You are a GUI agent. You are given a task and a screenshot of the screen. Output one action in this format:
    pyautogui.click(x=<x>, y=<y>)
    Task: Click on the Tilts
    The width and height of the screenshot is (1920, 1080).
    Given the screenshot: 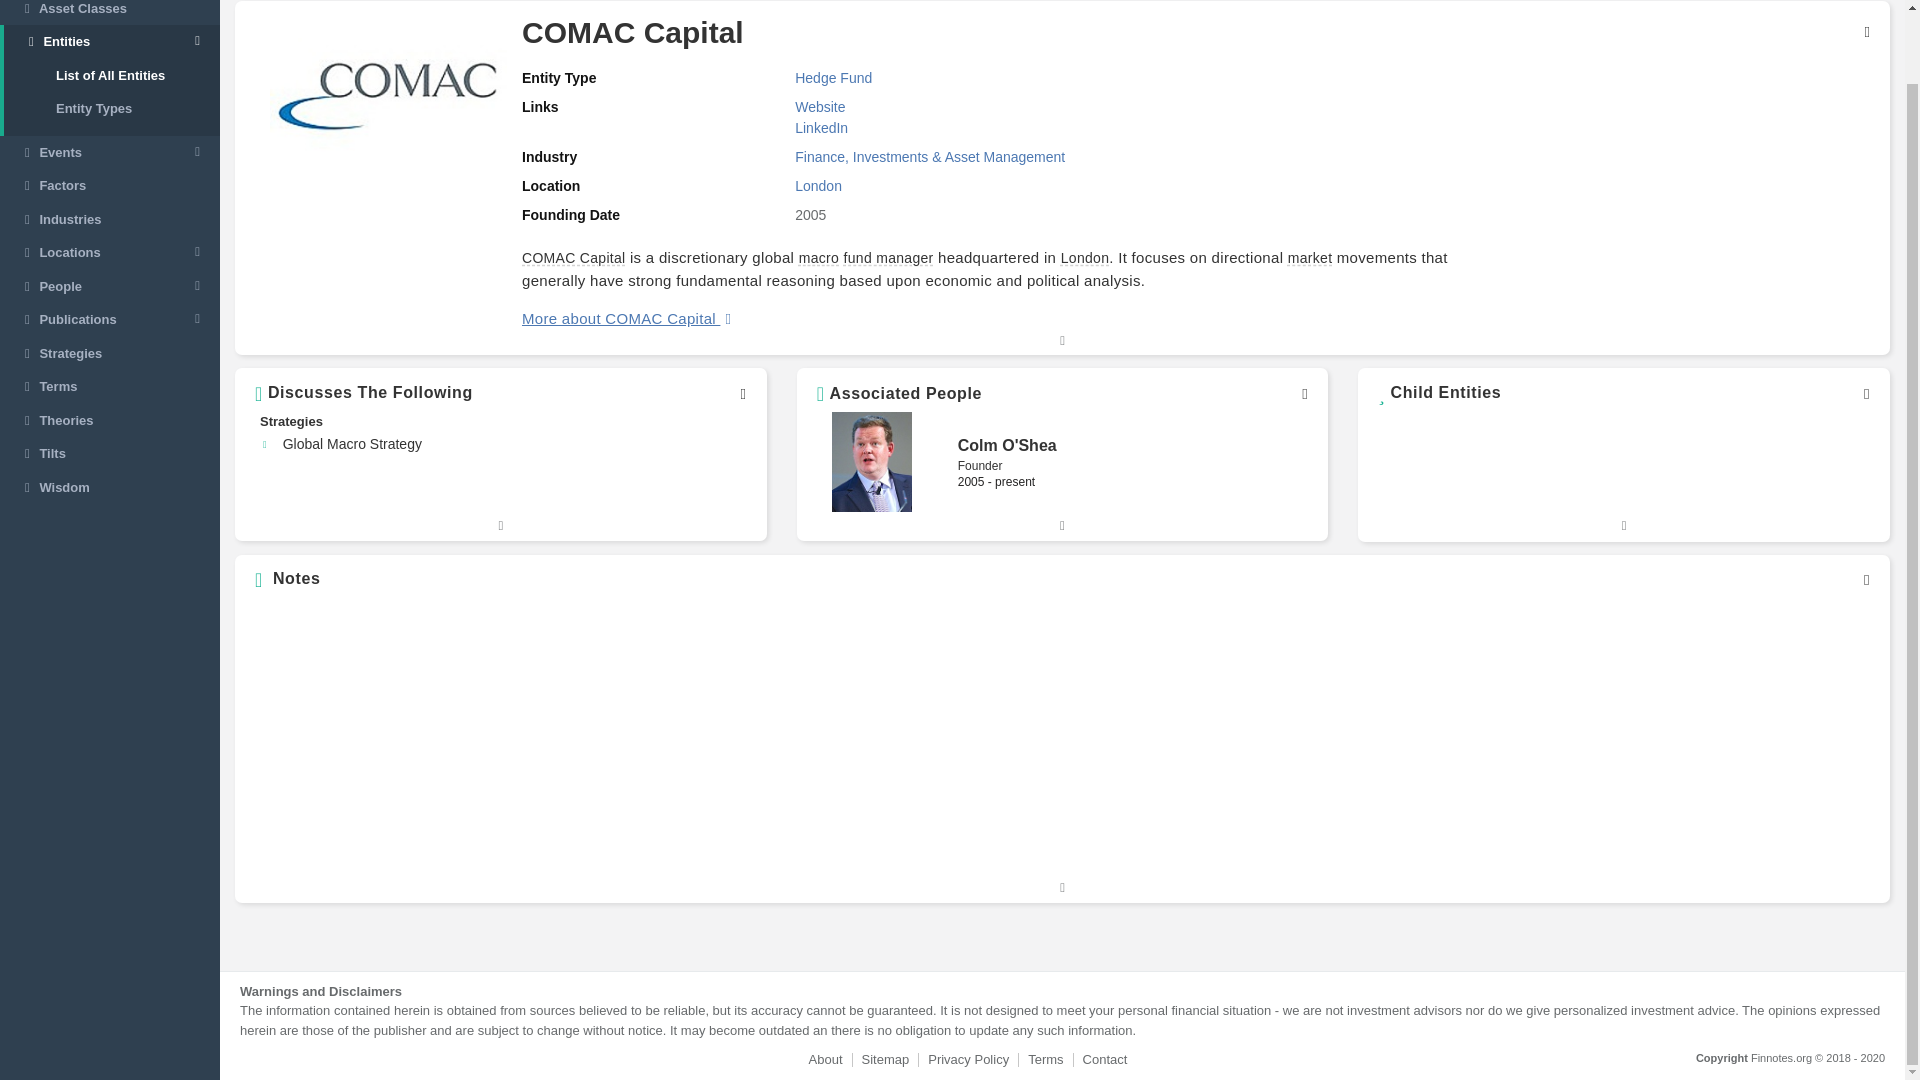 What is the action you would take?
    pyautogui.click(x=110, y=454)
    